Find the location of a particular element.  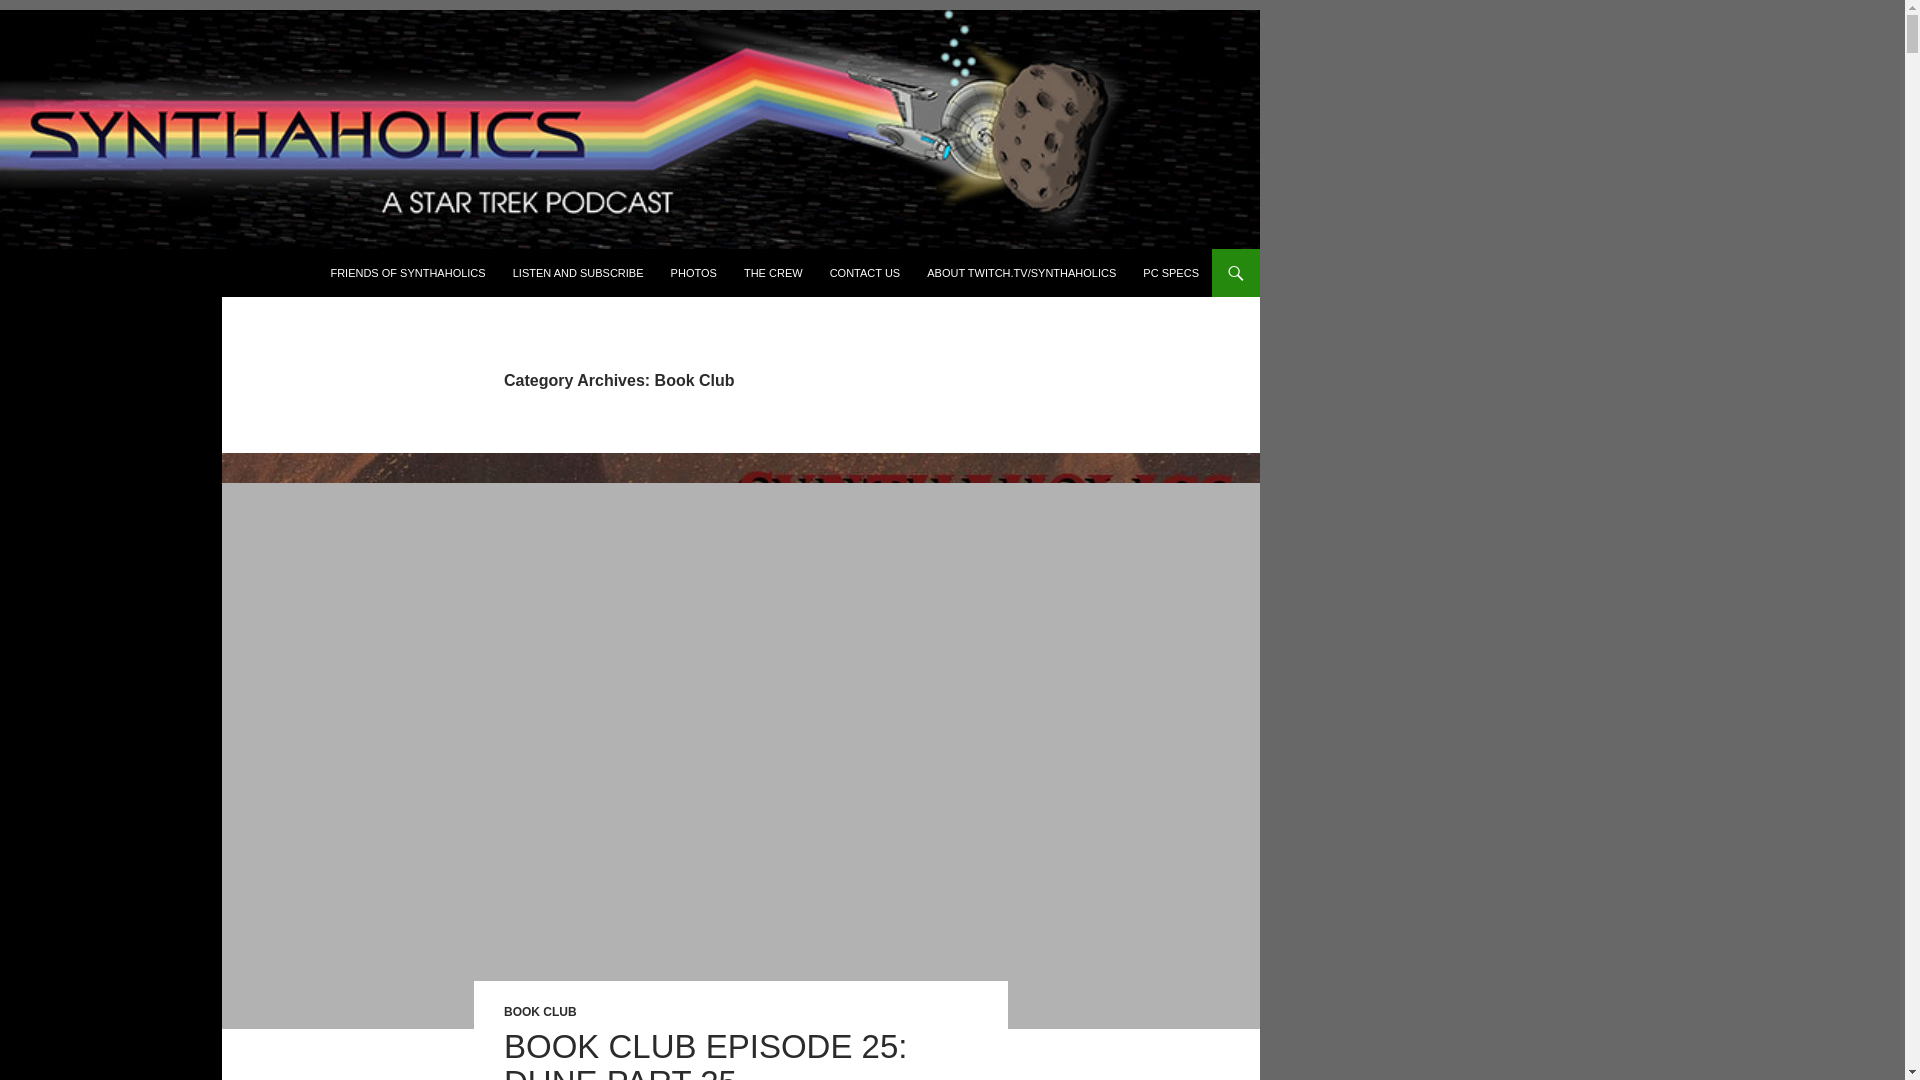

CONTACT US is located at coordinates (865, 273).